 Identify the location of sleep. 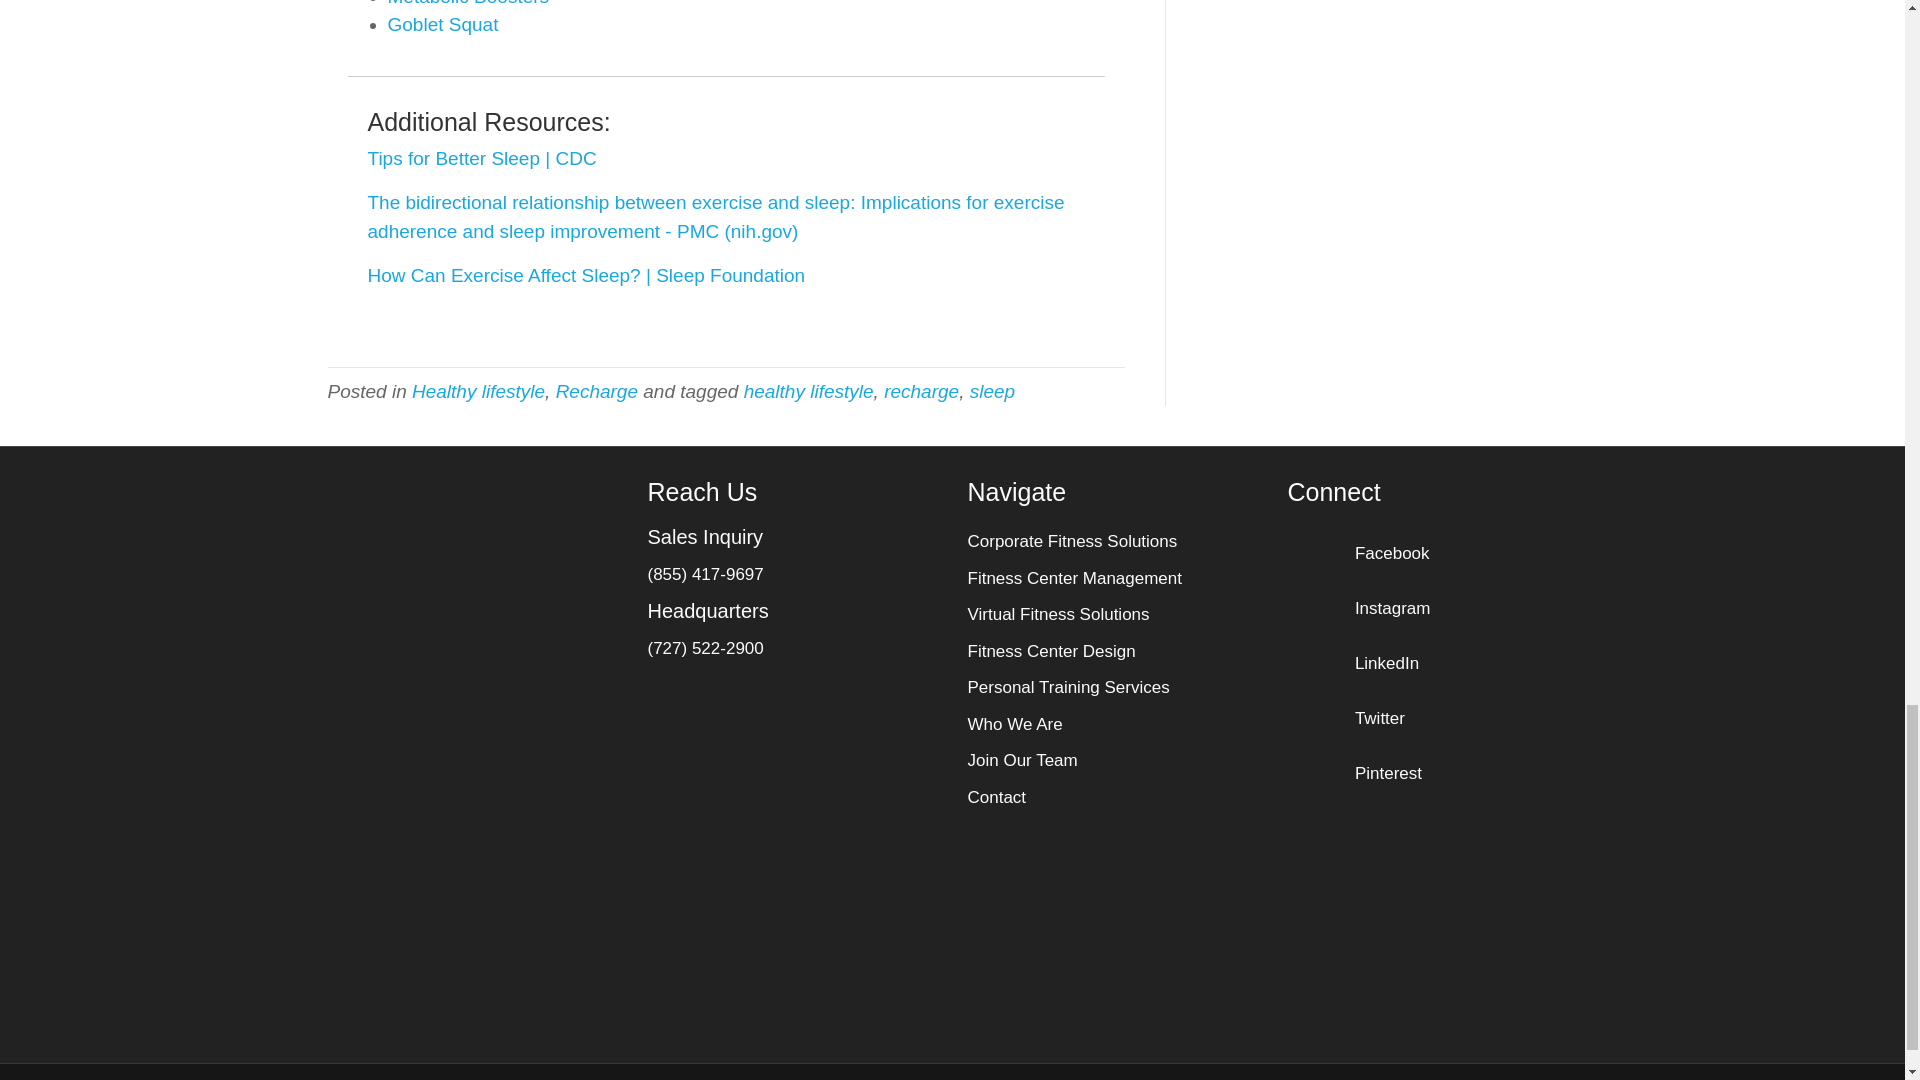
(992, 391).